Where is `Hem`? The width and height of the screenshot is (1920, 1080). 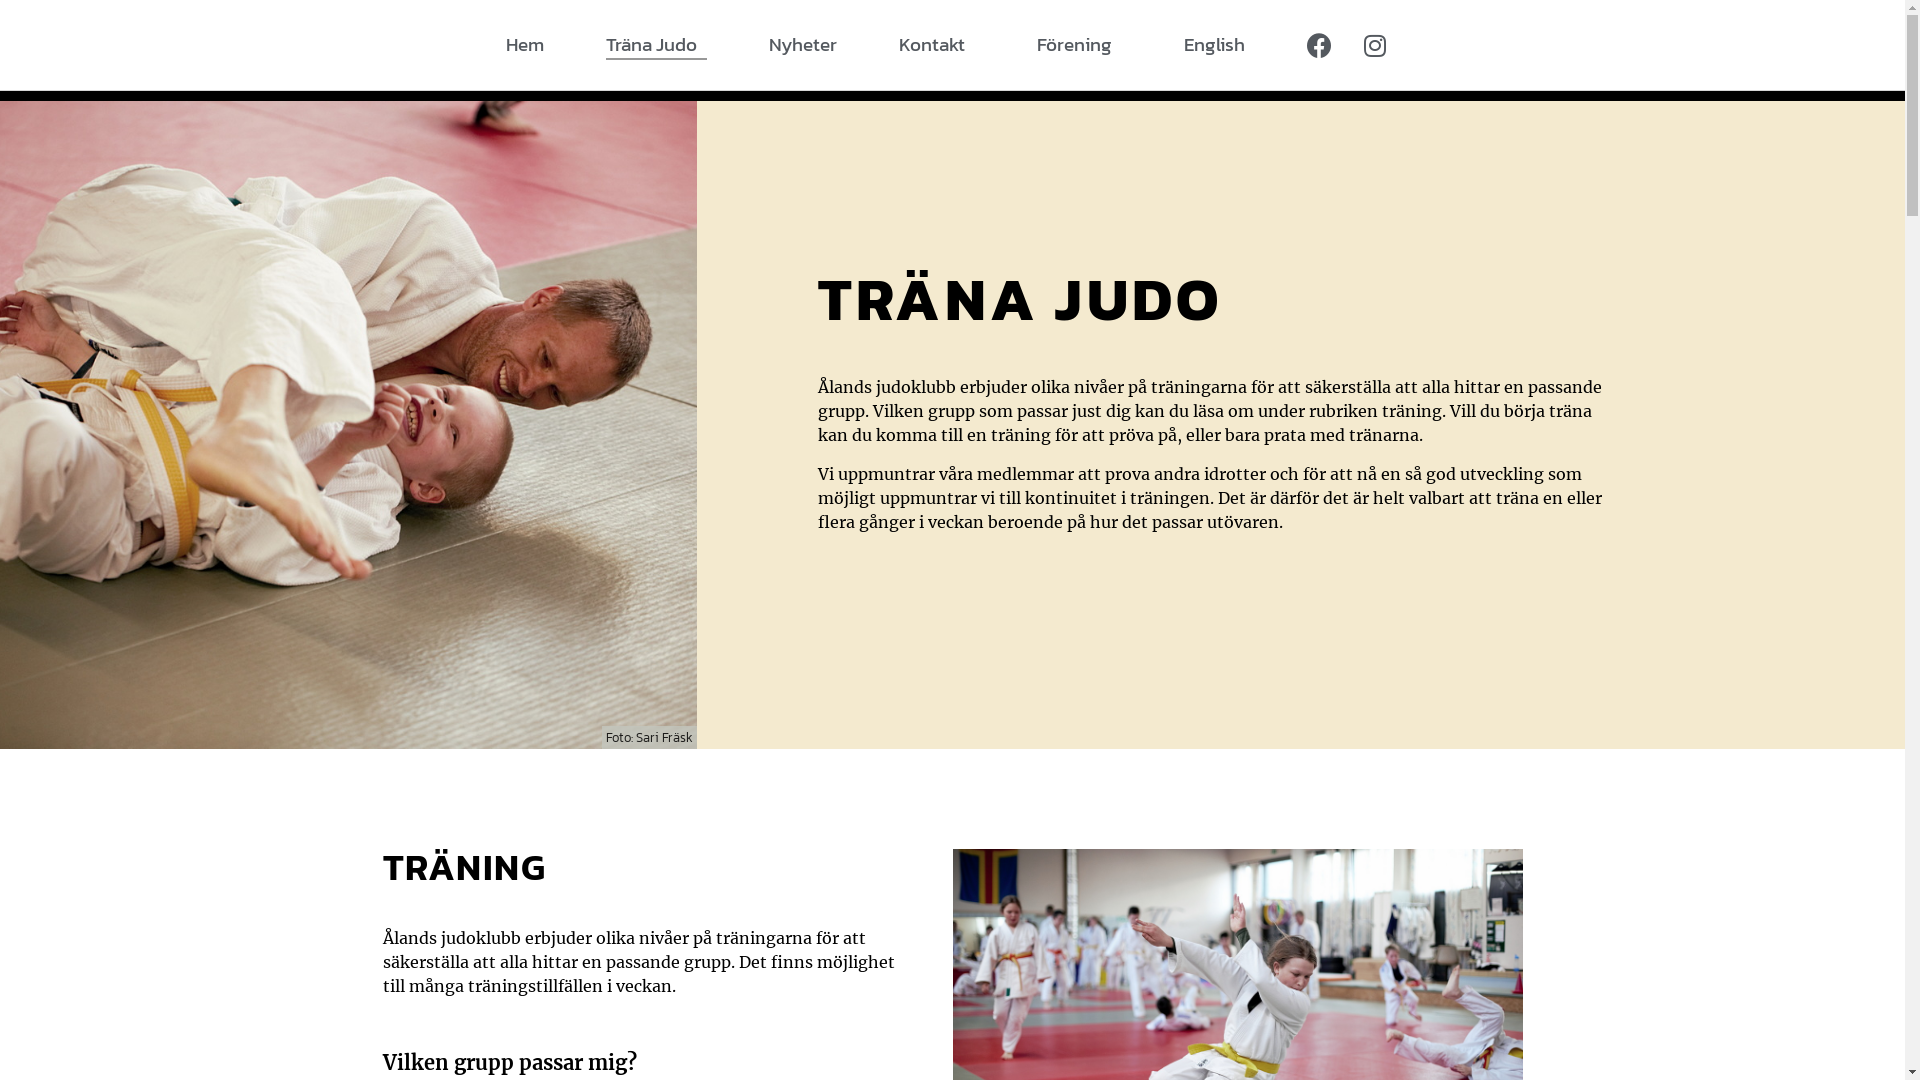 Hem is located at coordinates (525, 45).